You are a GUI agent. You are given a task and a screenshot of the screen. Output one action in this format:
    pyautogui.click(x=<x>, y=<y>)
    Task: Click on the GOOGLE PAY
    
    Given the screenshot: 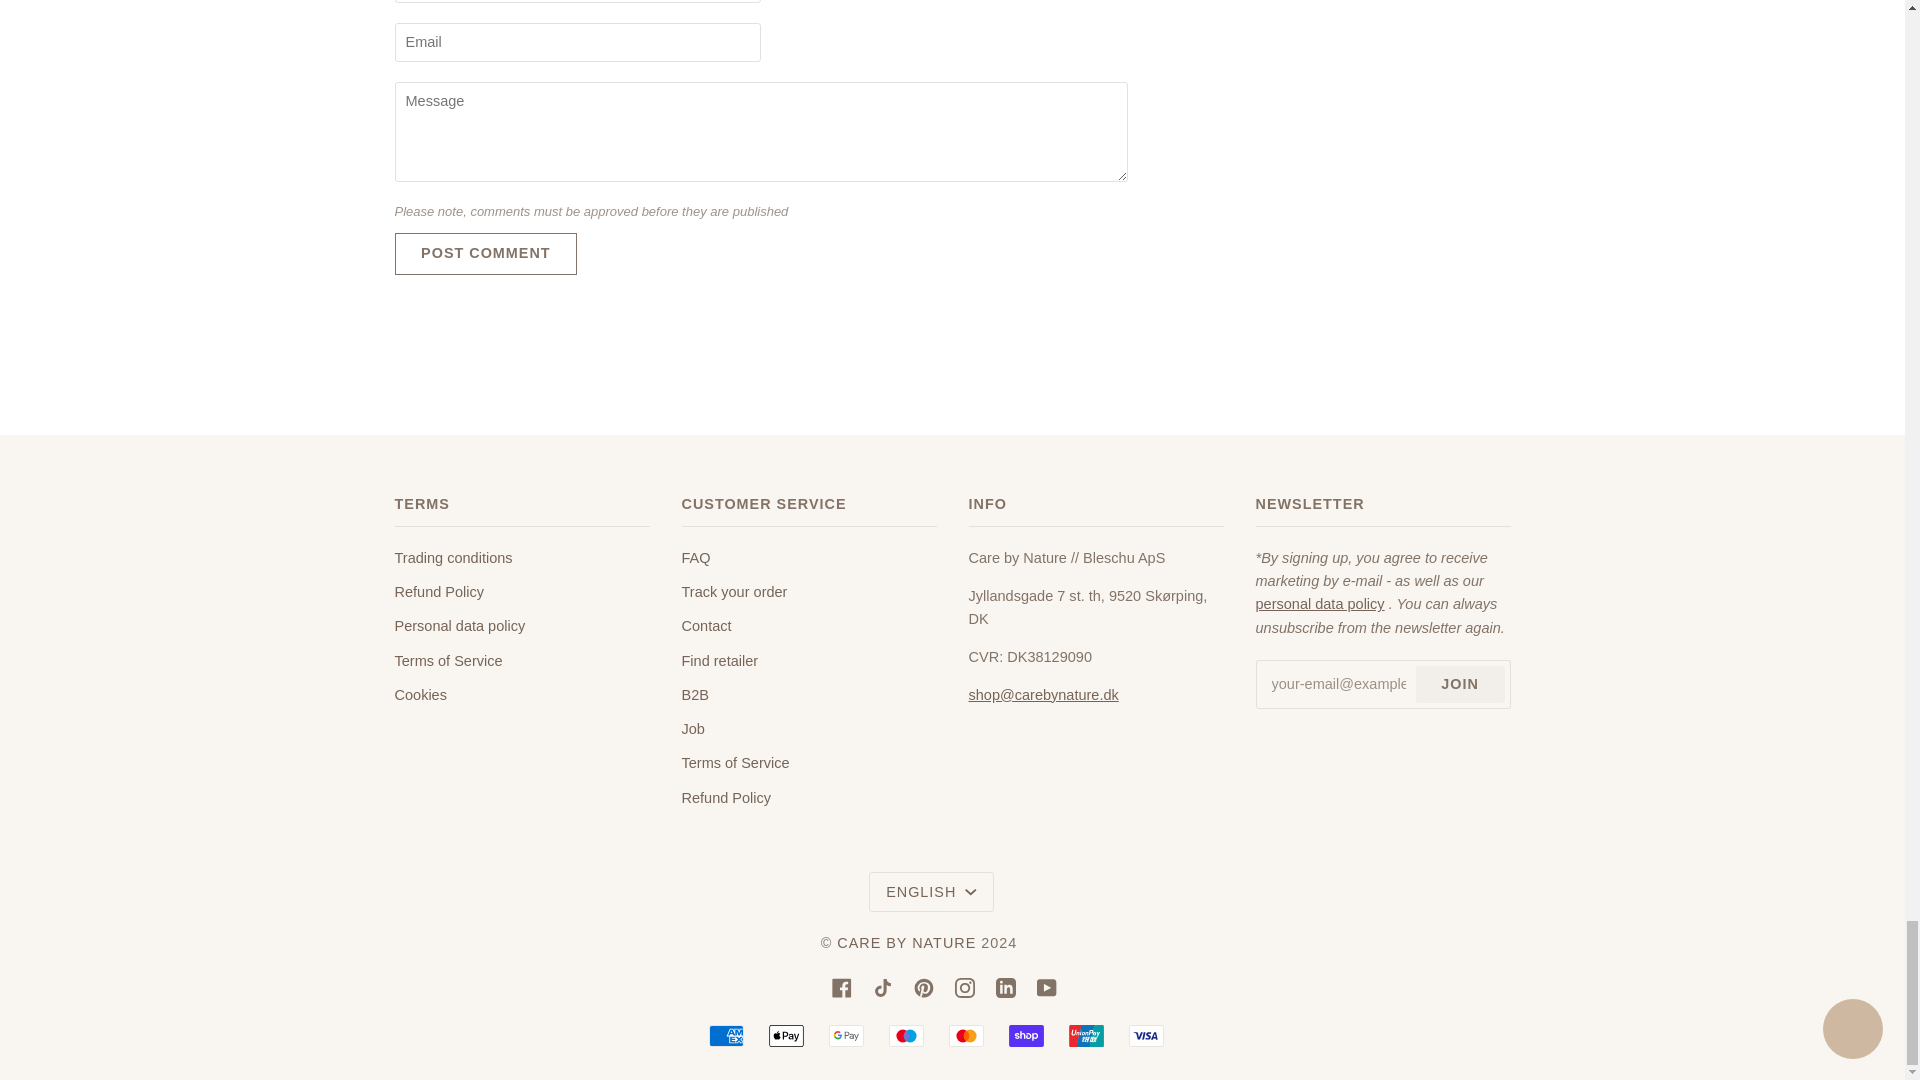 What is the action you would take?
    pyautogui.click(x=846, y=1035)
    